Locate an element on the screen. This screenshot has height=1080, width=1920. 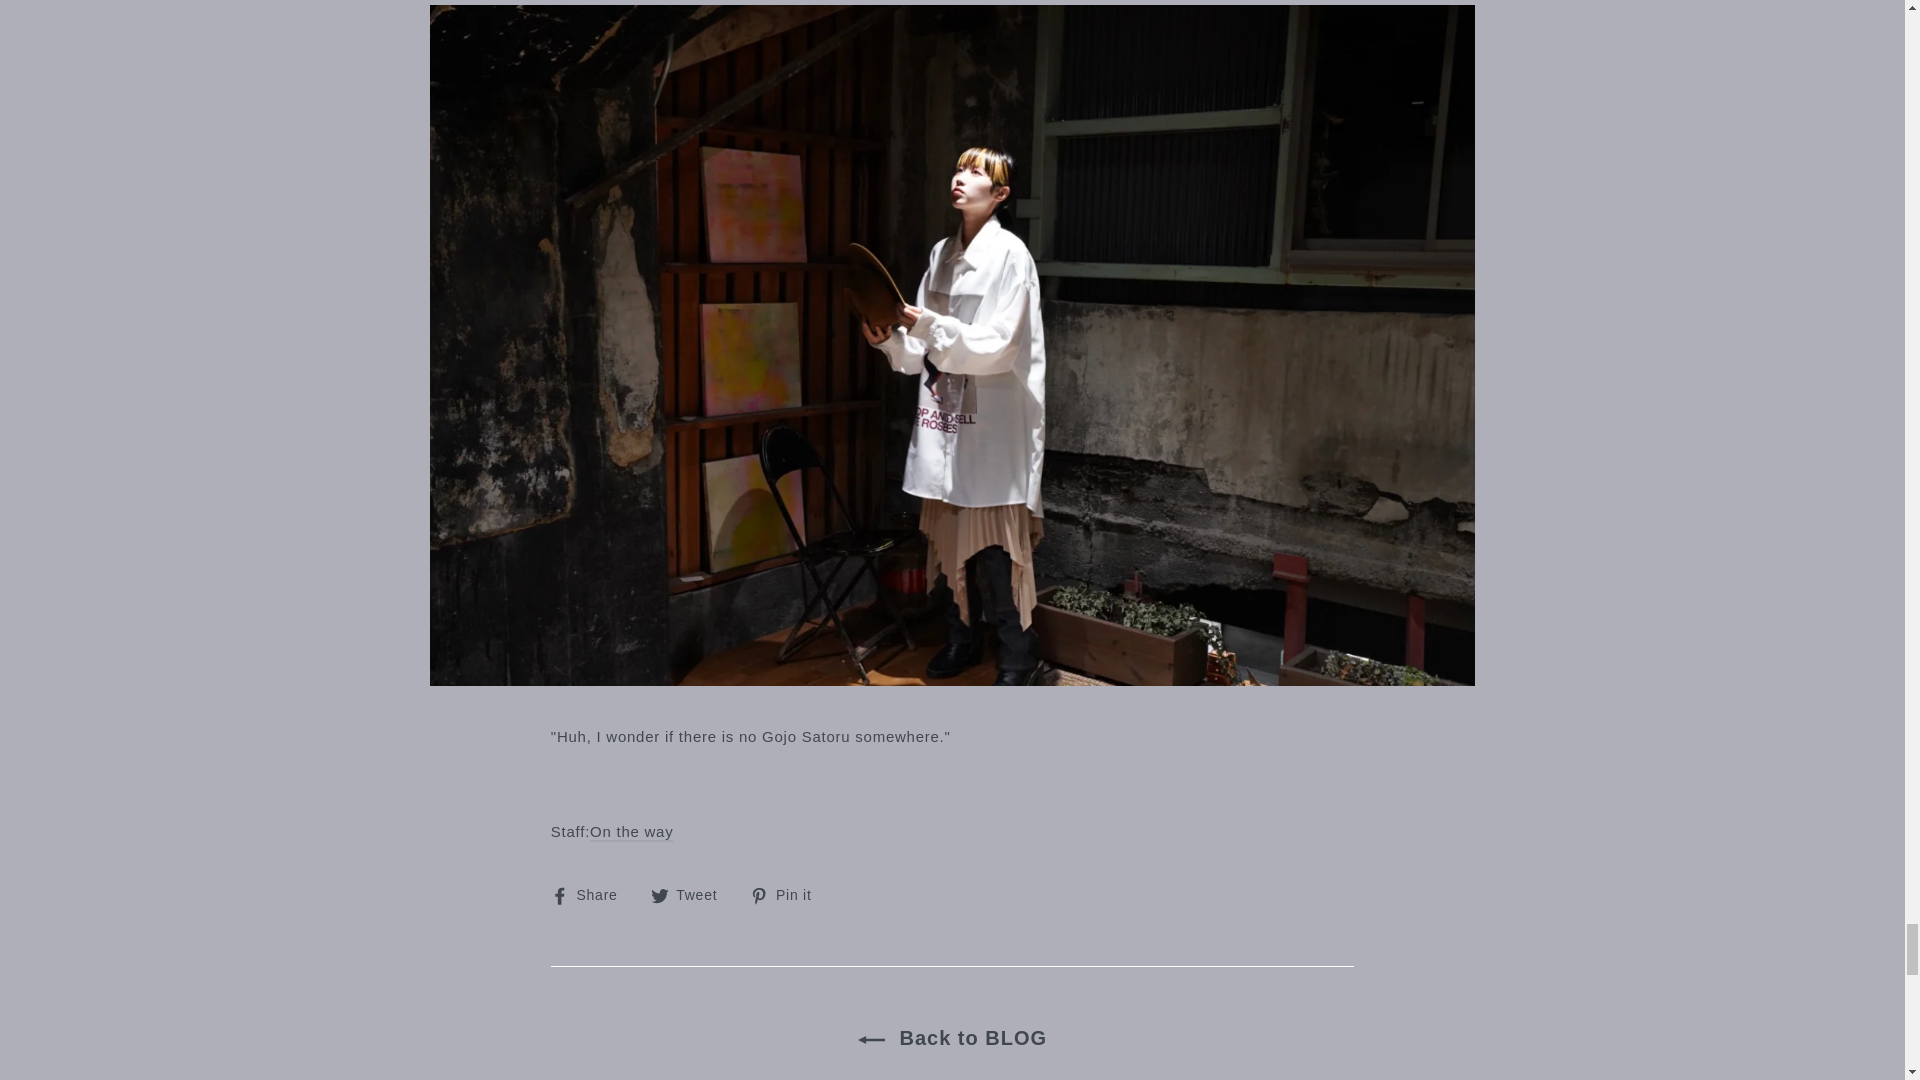
Pin on Pinterest is located at coordinates (788, 895).